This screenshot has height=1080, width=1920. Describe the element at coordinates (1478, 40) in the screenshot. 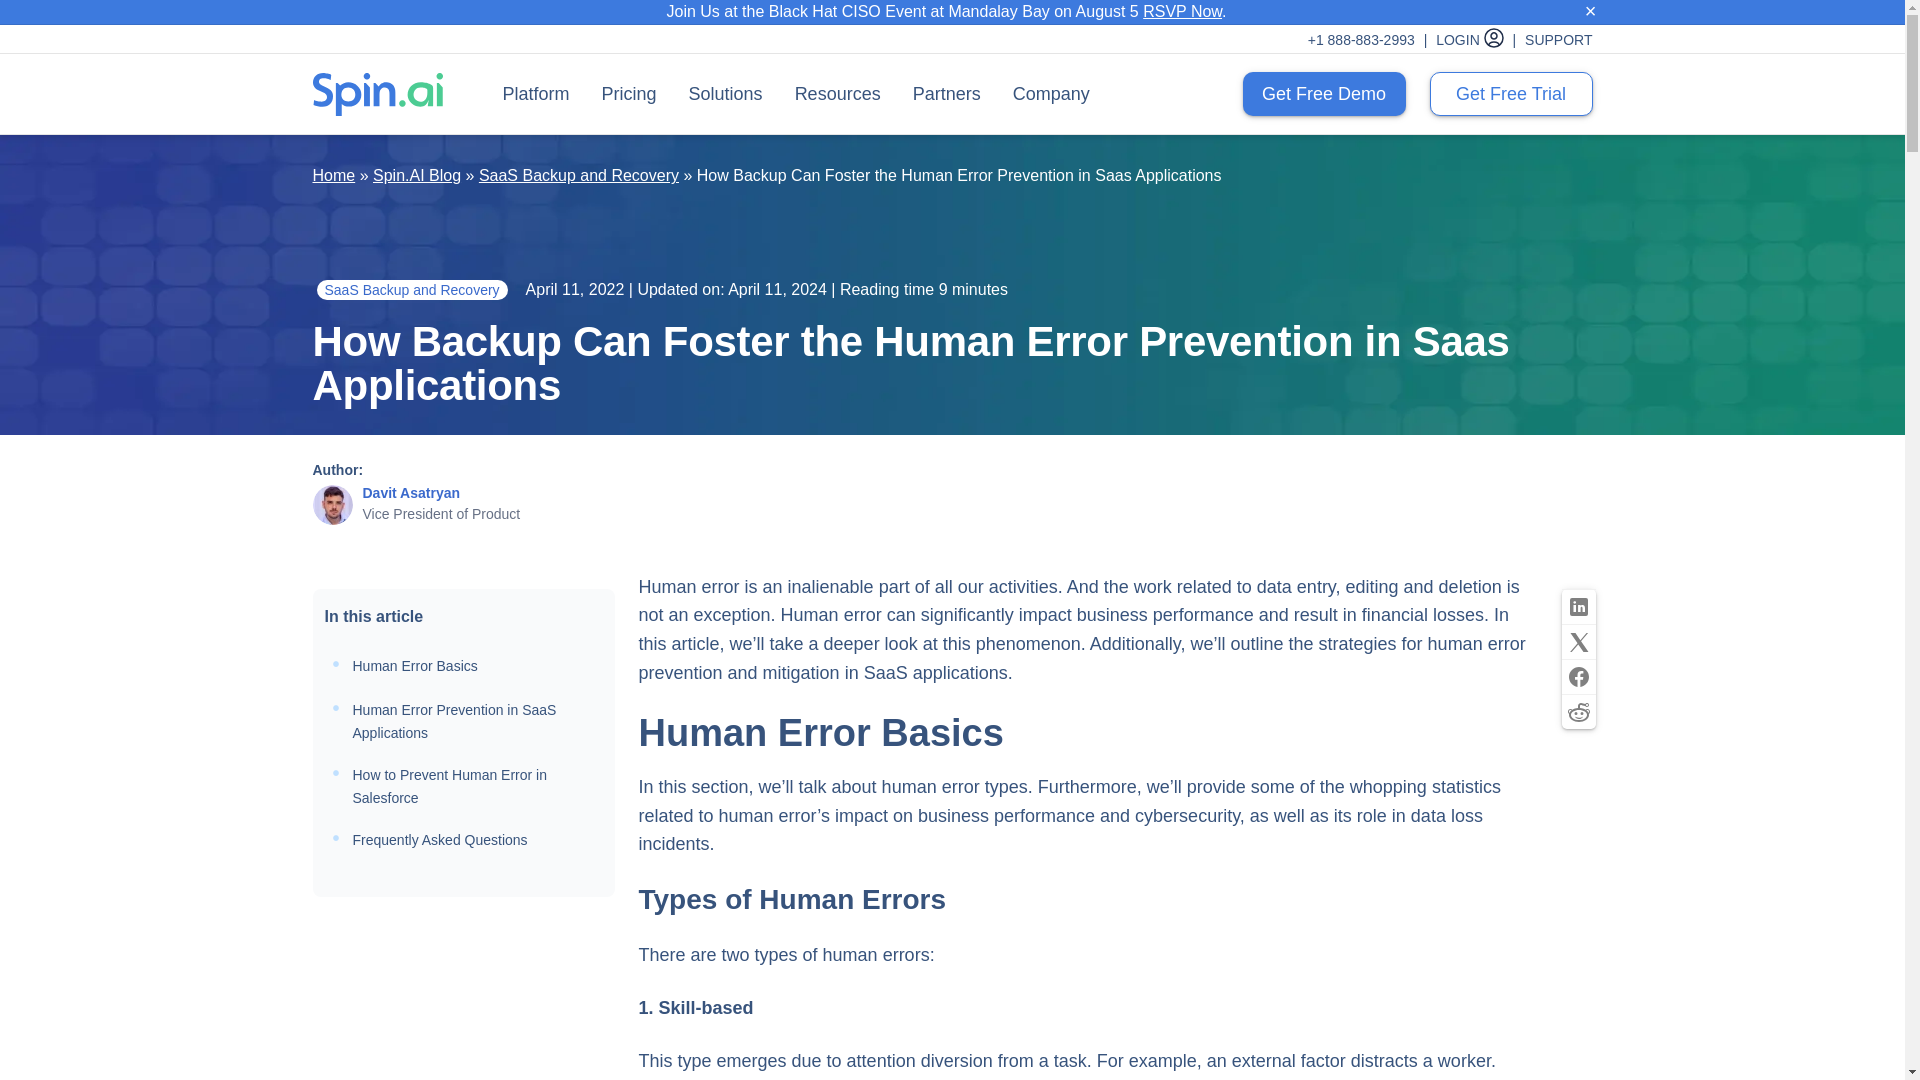

I see `LOGIN` at that location.